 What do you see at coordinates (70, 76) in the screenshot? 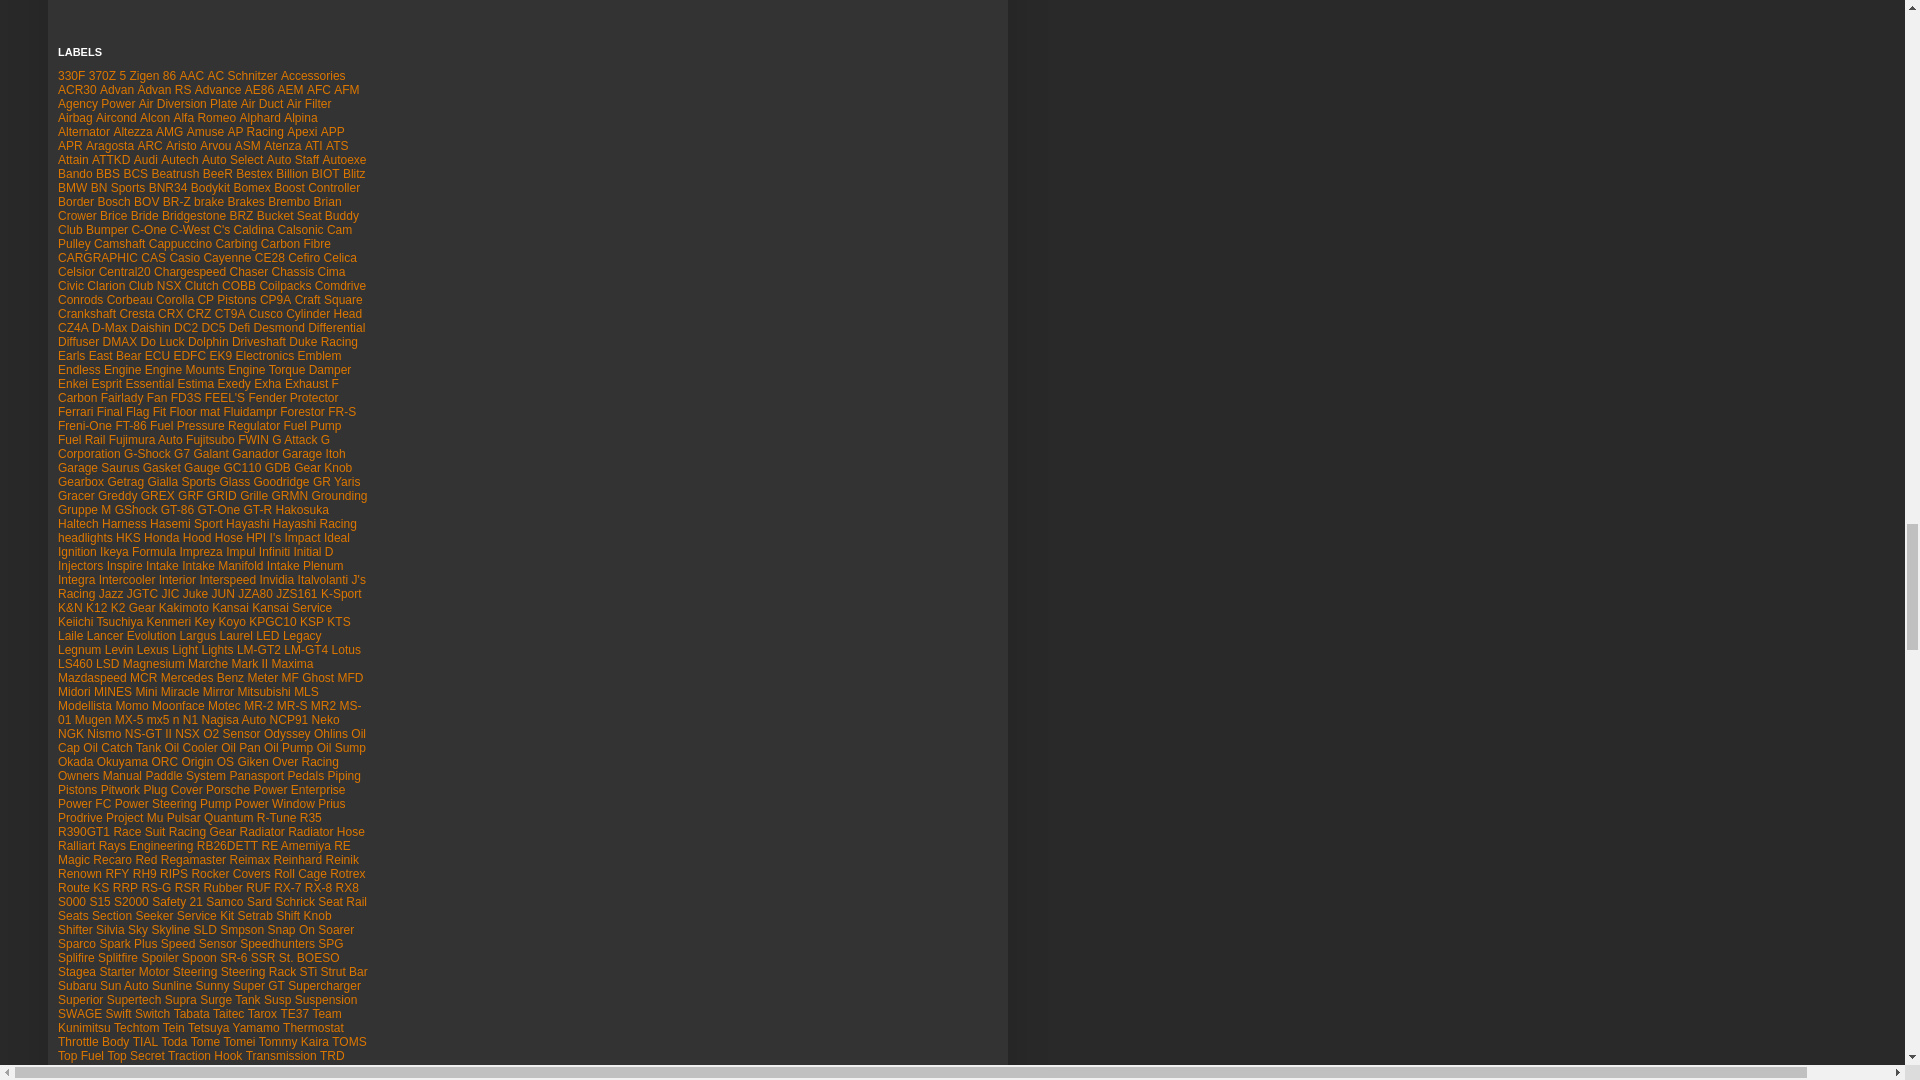
I see `330F` at bounding box center [70, 76].